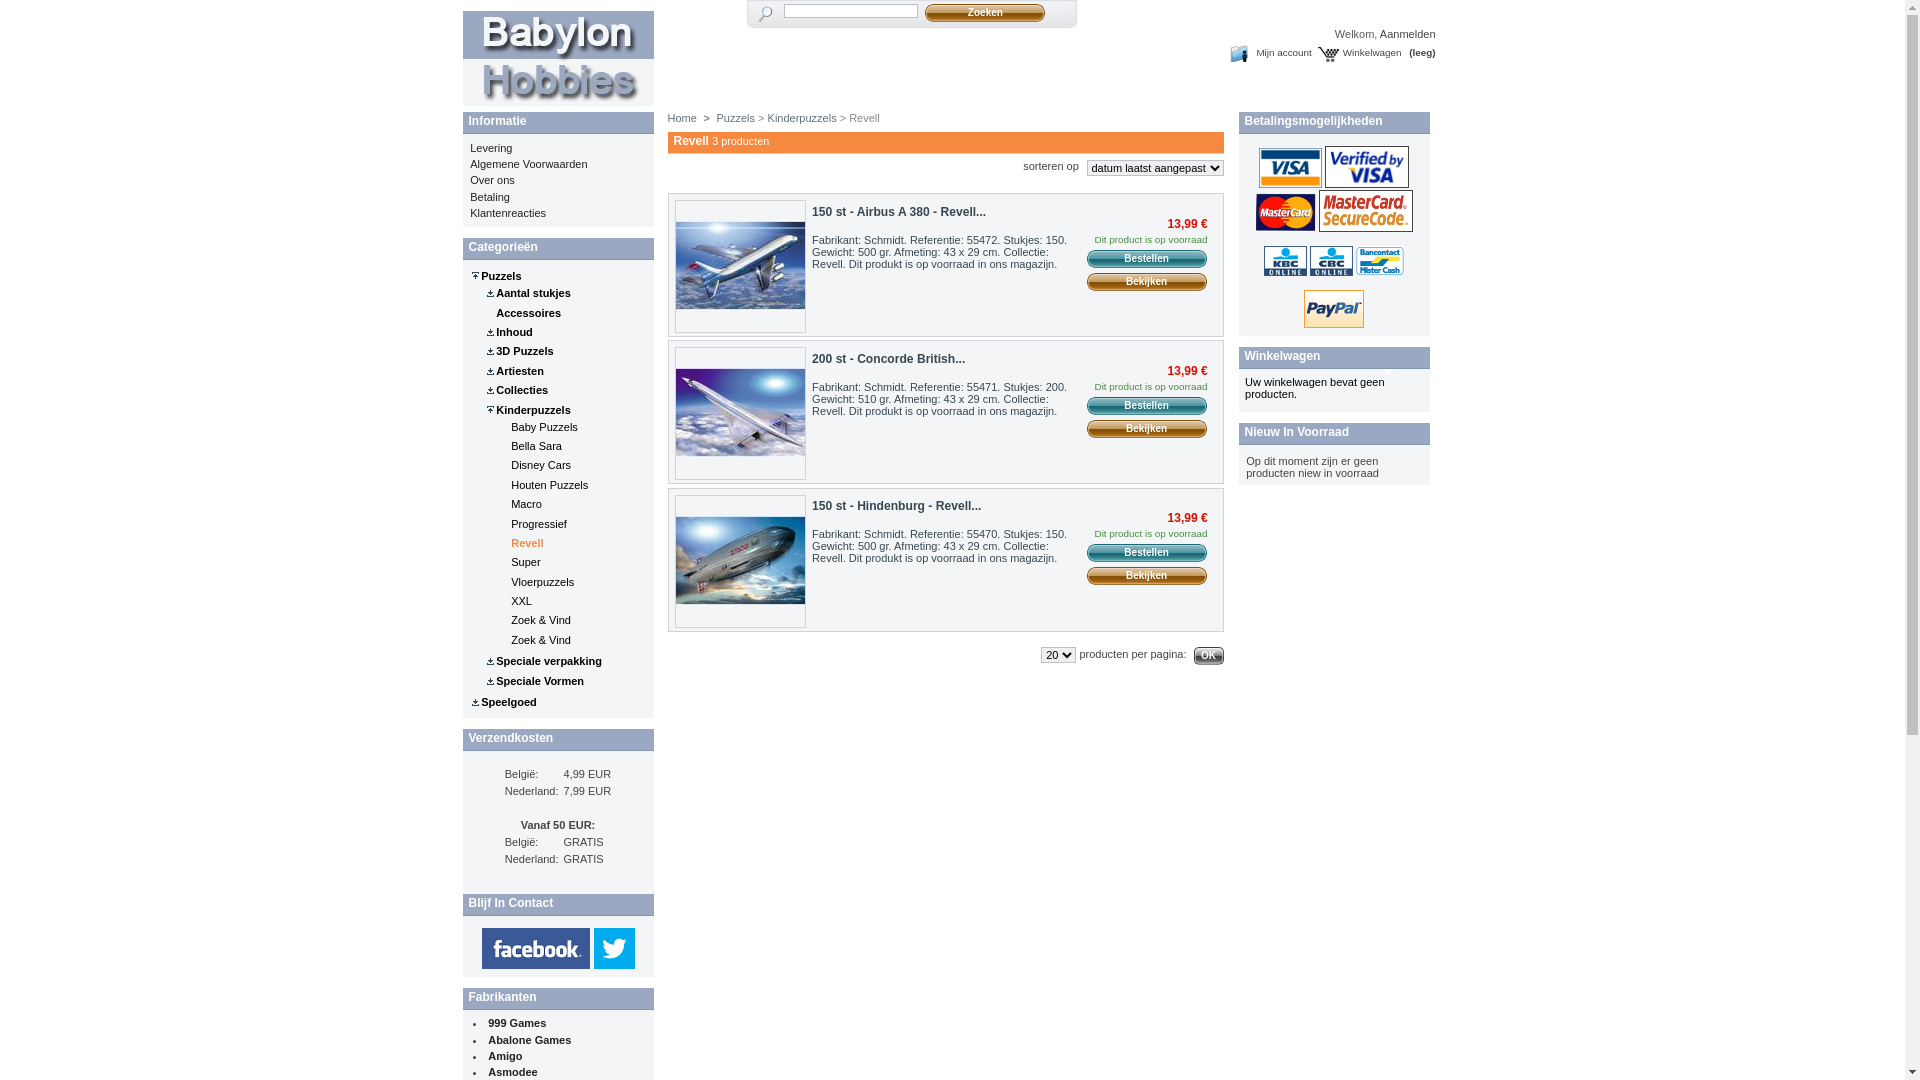  What do you see at coordinates (526, 504) in the screenshot?
I see `Macro` at bounding box center [526, 504].